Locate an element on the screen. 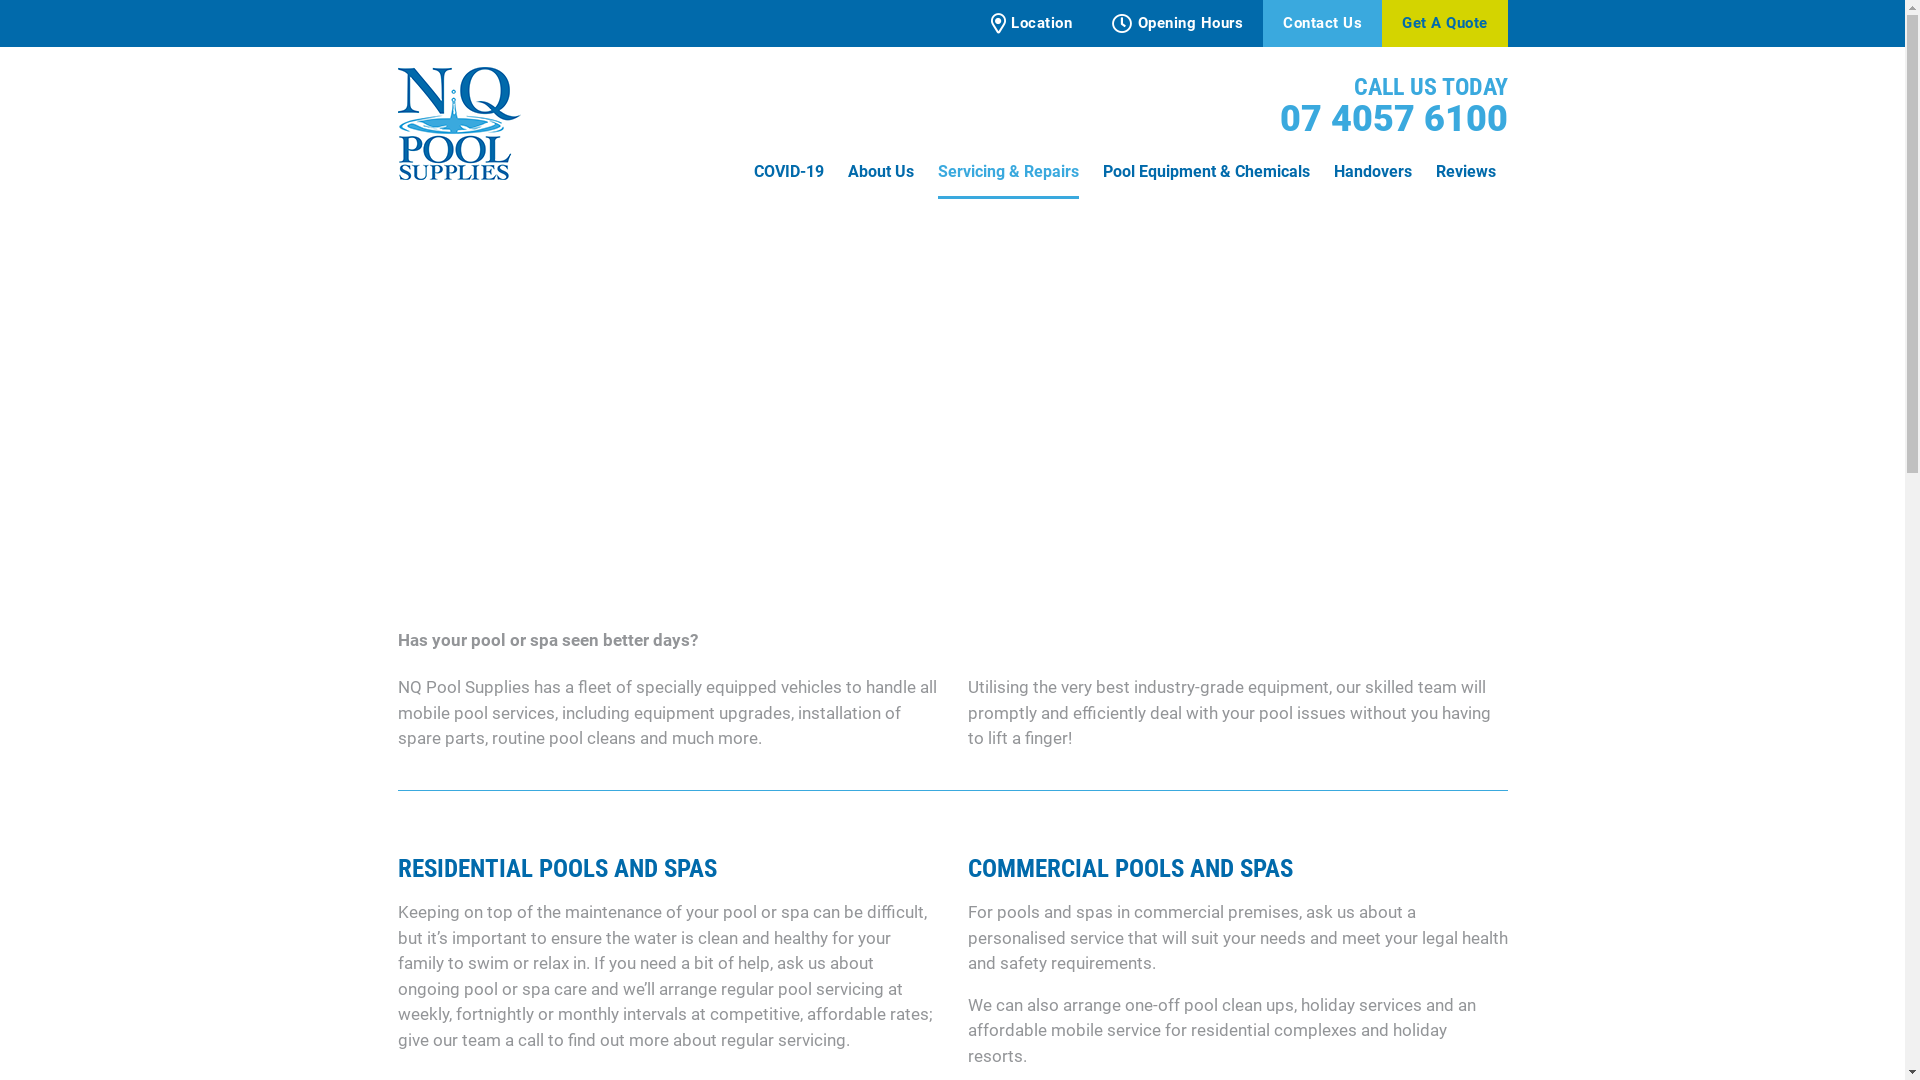 This screenshot has height=1080, width=1920. Get A Quote is located at coordinates (1445, 24).